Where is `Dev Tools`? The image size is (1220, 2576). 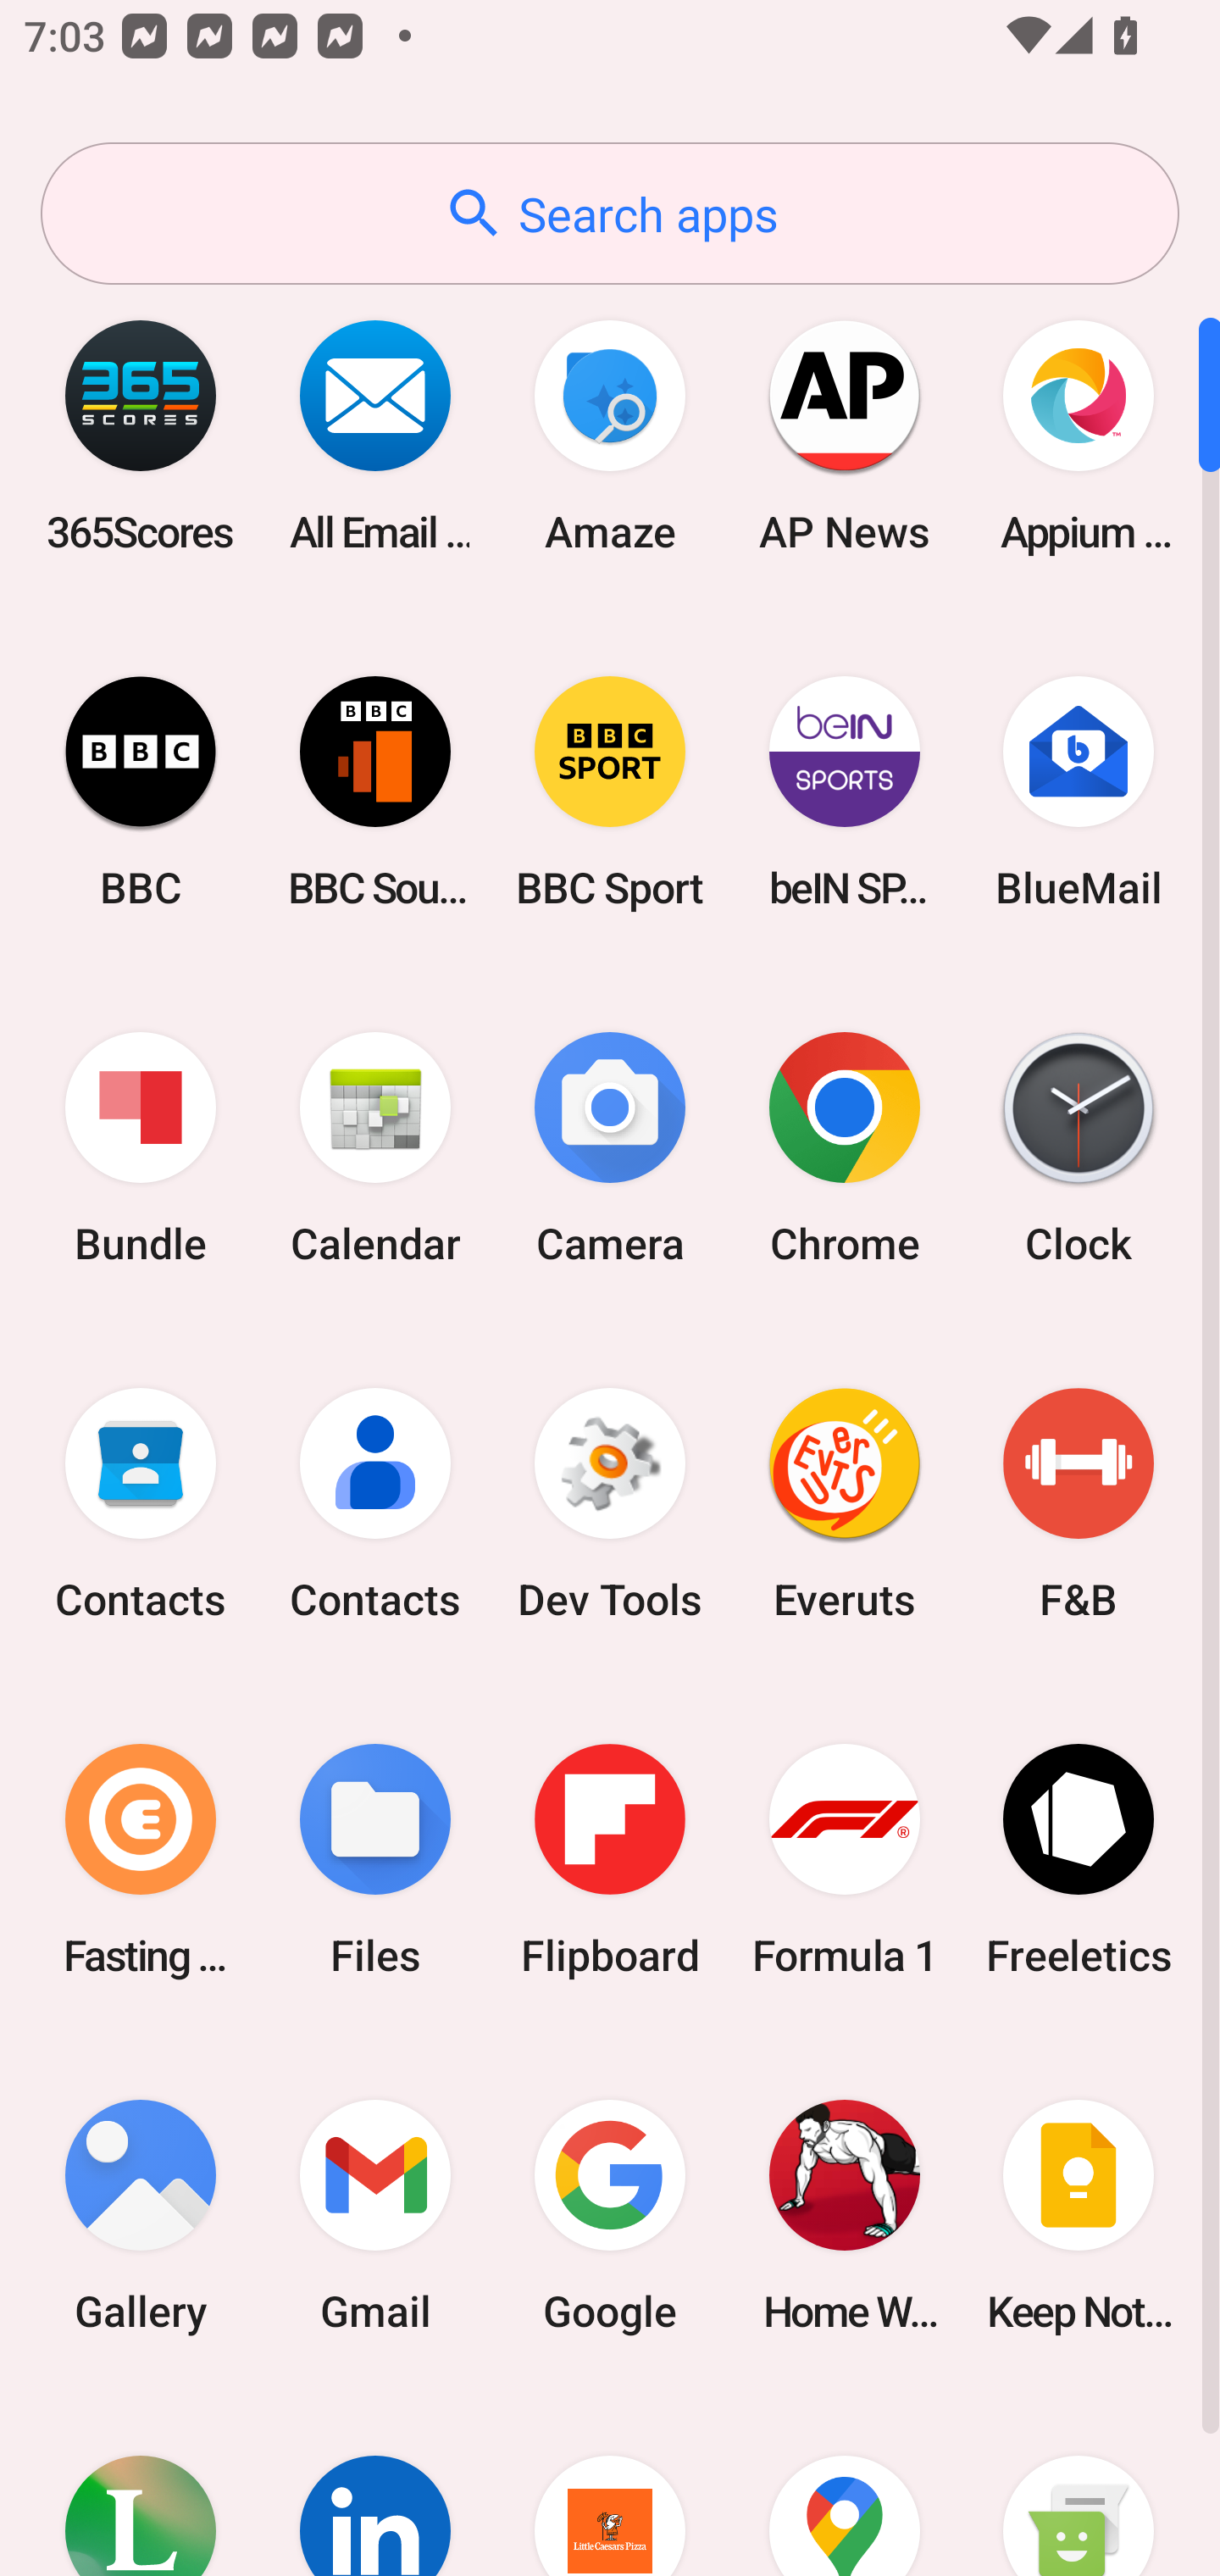 Dev Tools is located at coordinates (610, 1504).